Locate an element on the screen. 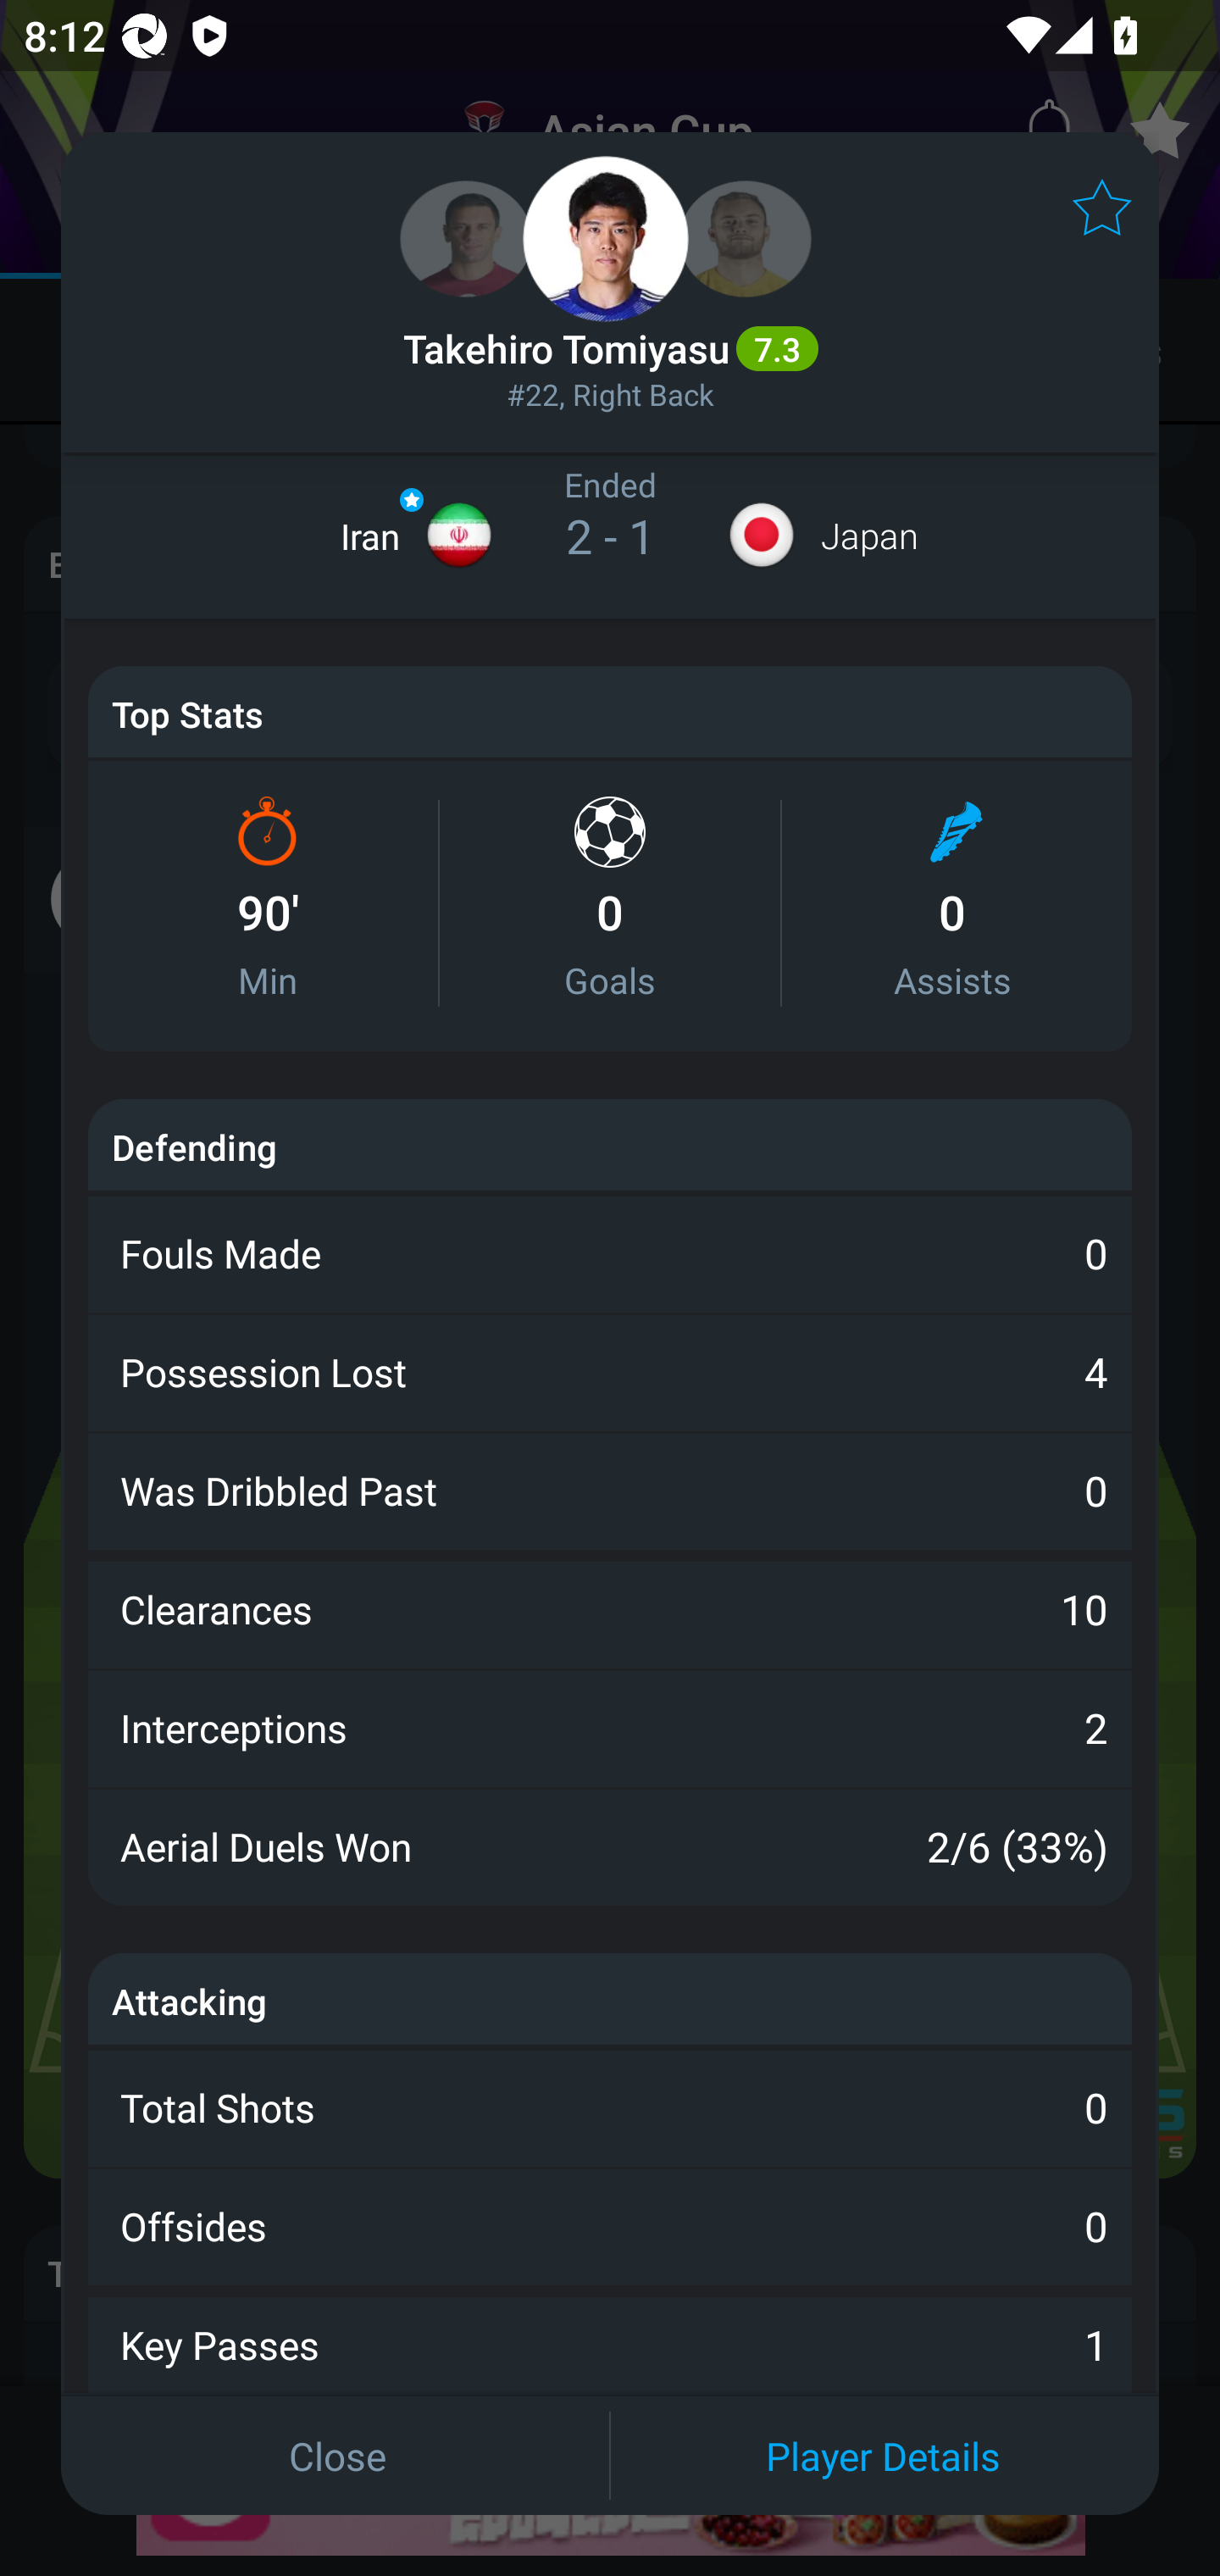 The height and width of the screenshot is (2576, 1220). Attacking is located at coordinates (190, 2001).